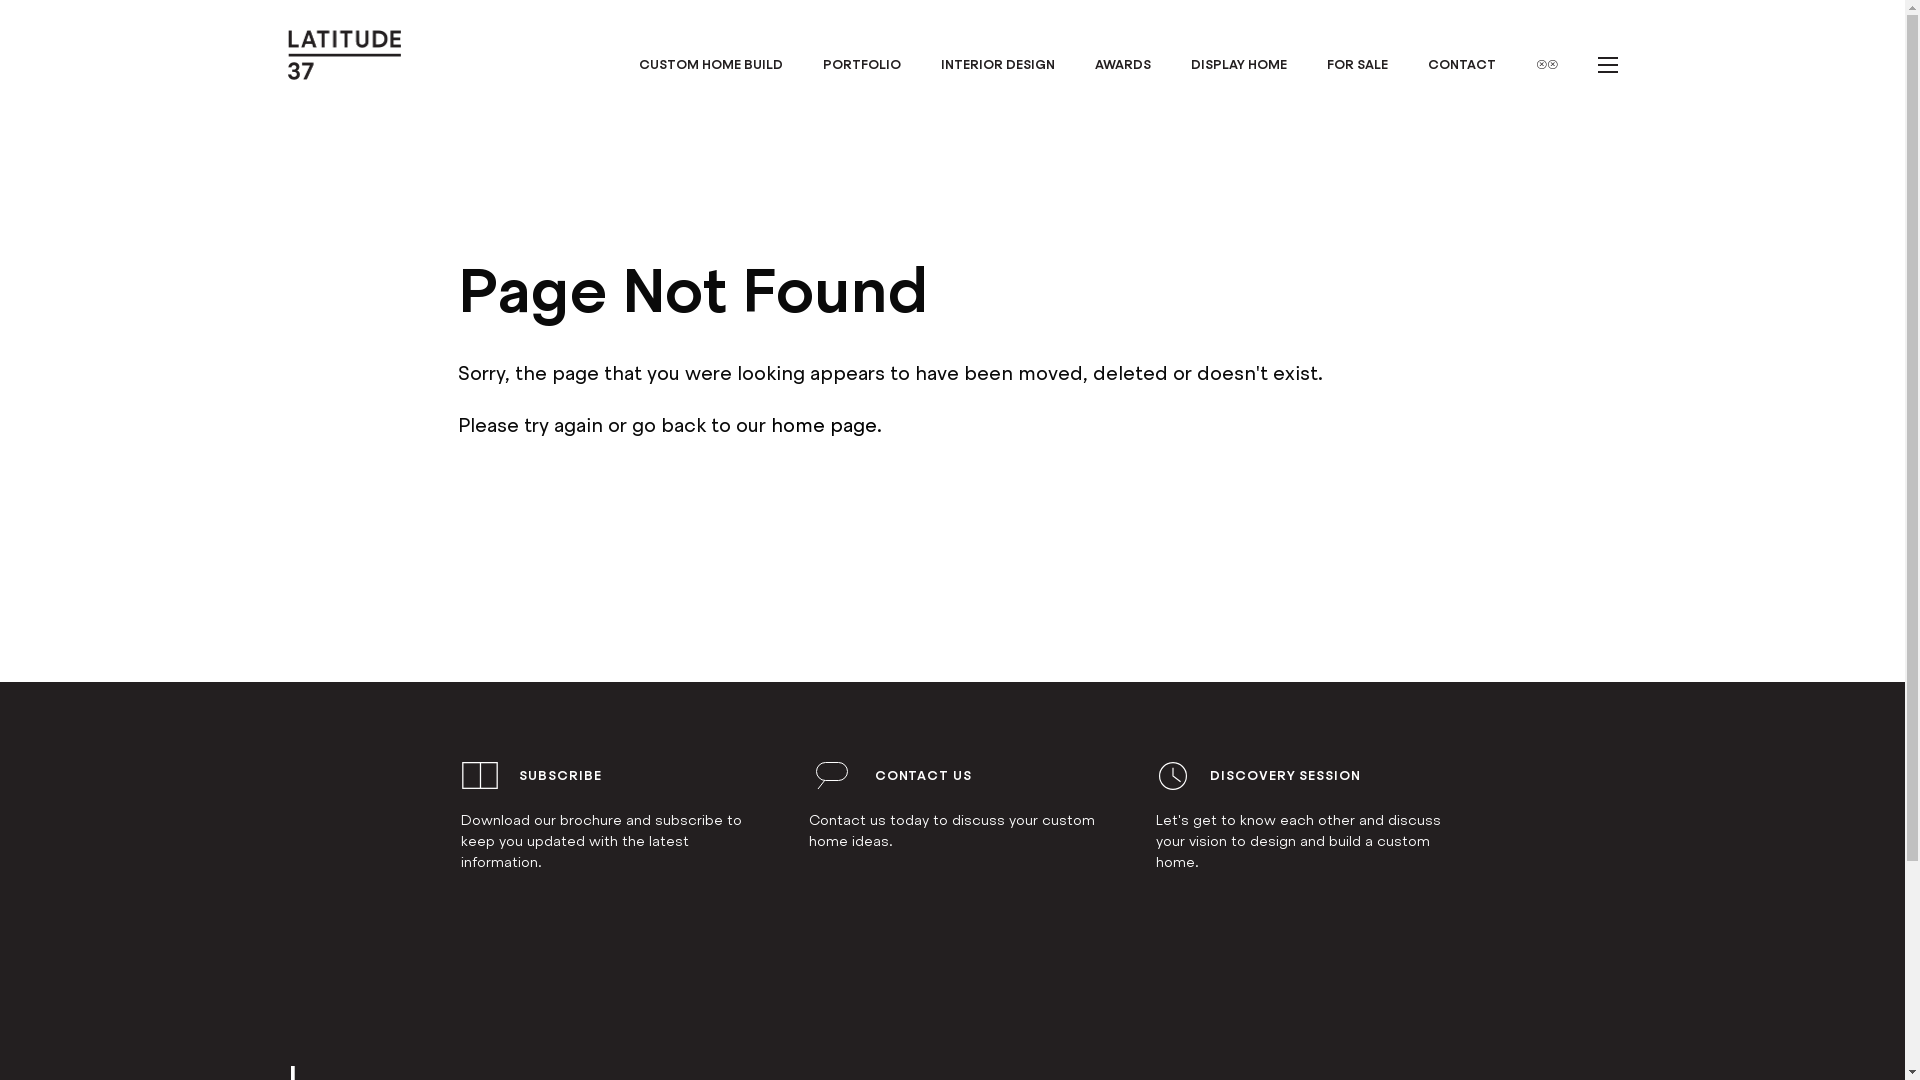 The width and height of the screenshot is (1920, 1080). What do you see at coordinates (823, 426) in the screenshot?
I see `home page` at bounding box center [823, 426].